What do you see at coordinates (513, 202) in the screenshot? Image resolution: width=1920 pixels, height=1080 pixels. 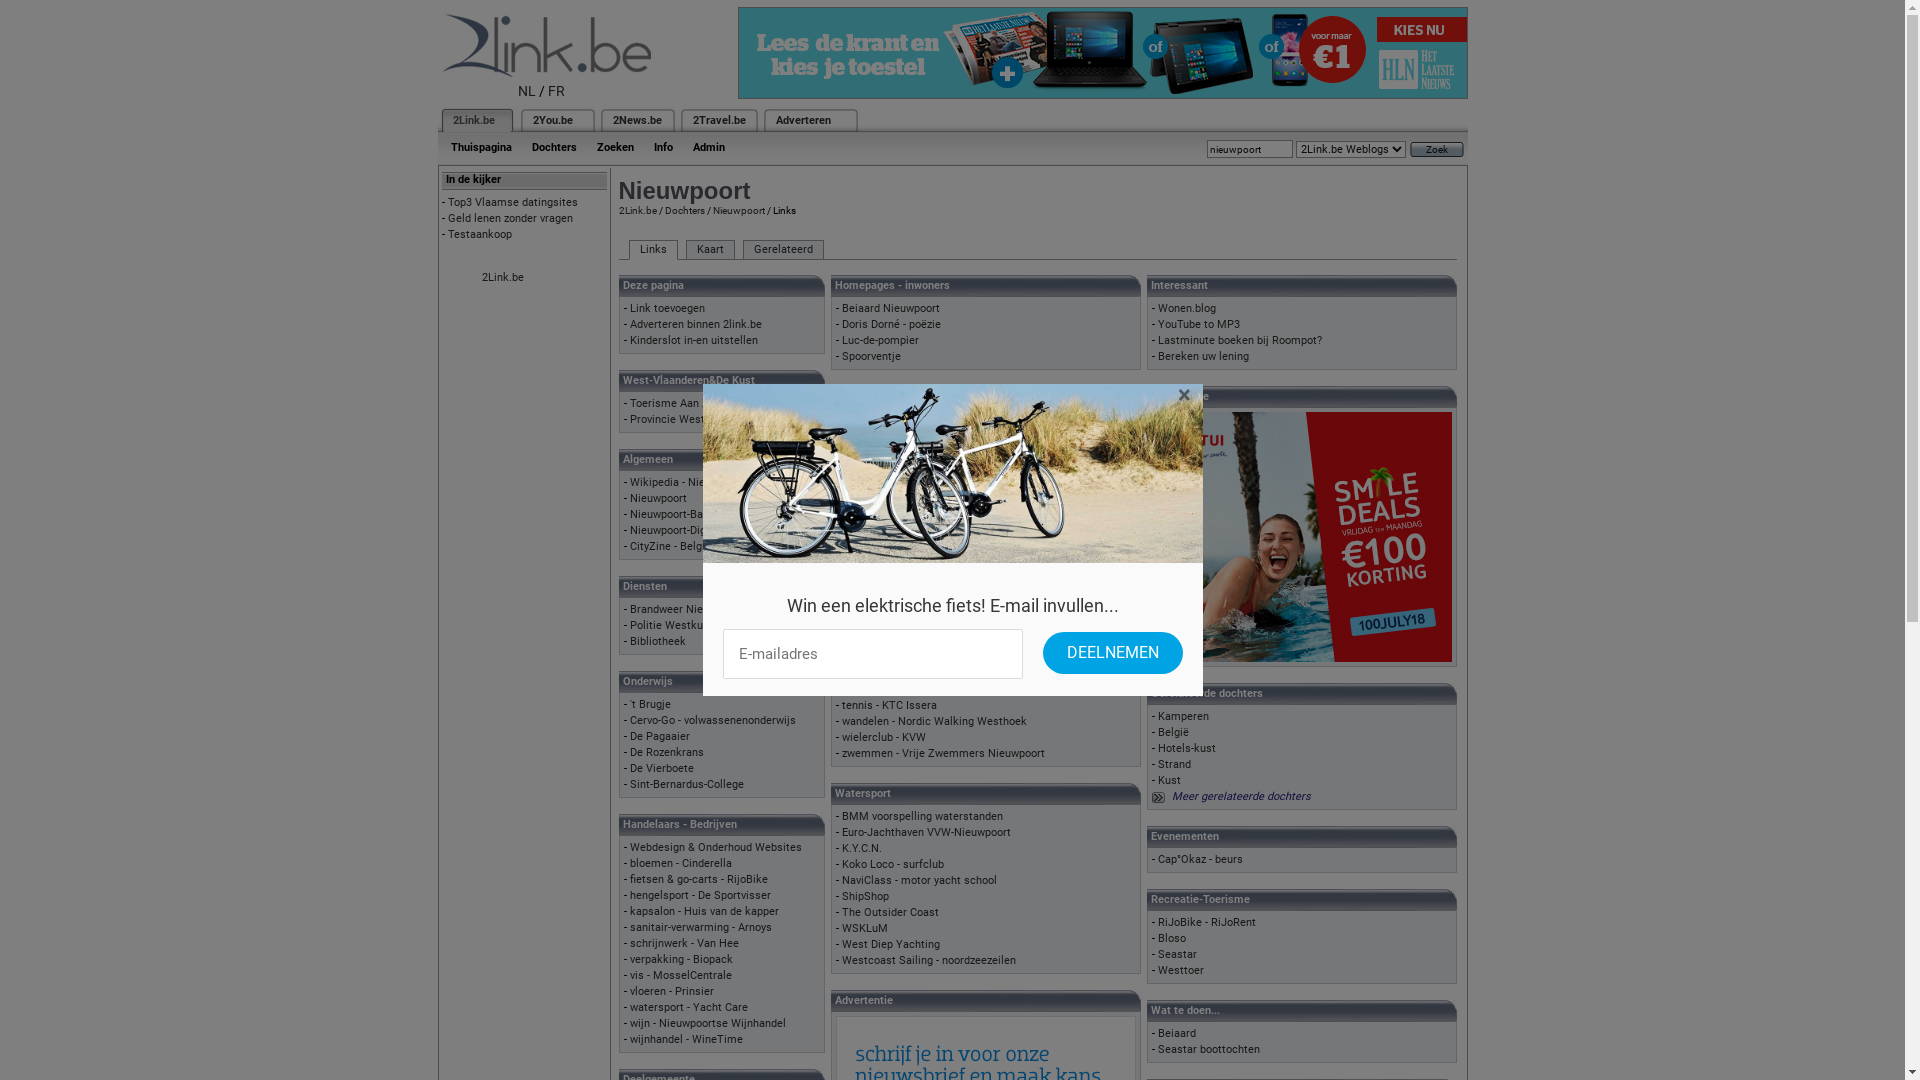 I see `Top3 Vlaamse datingsites` at bounding box center [513, 202].